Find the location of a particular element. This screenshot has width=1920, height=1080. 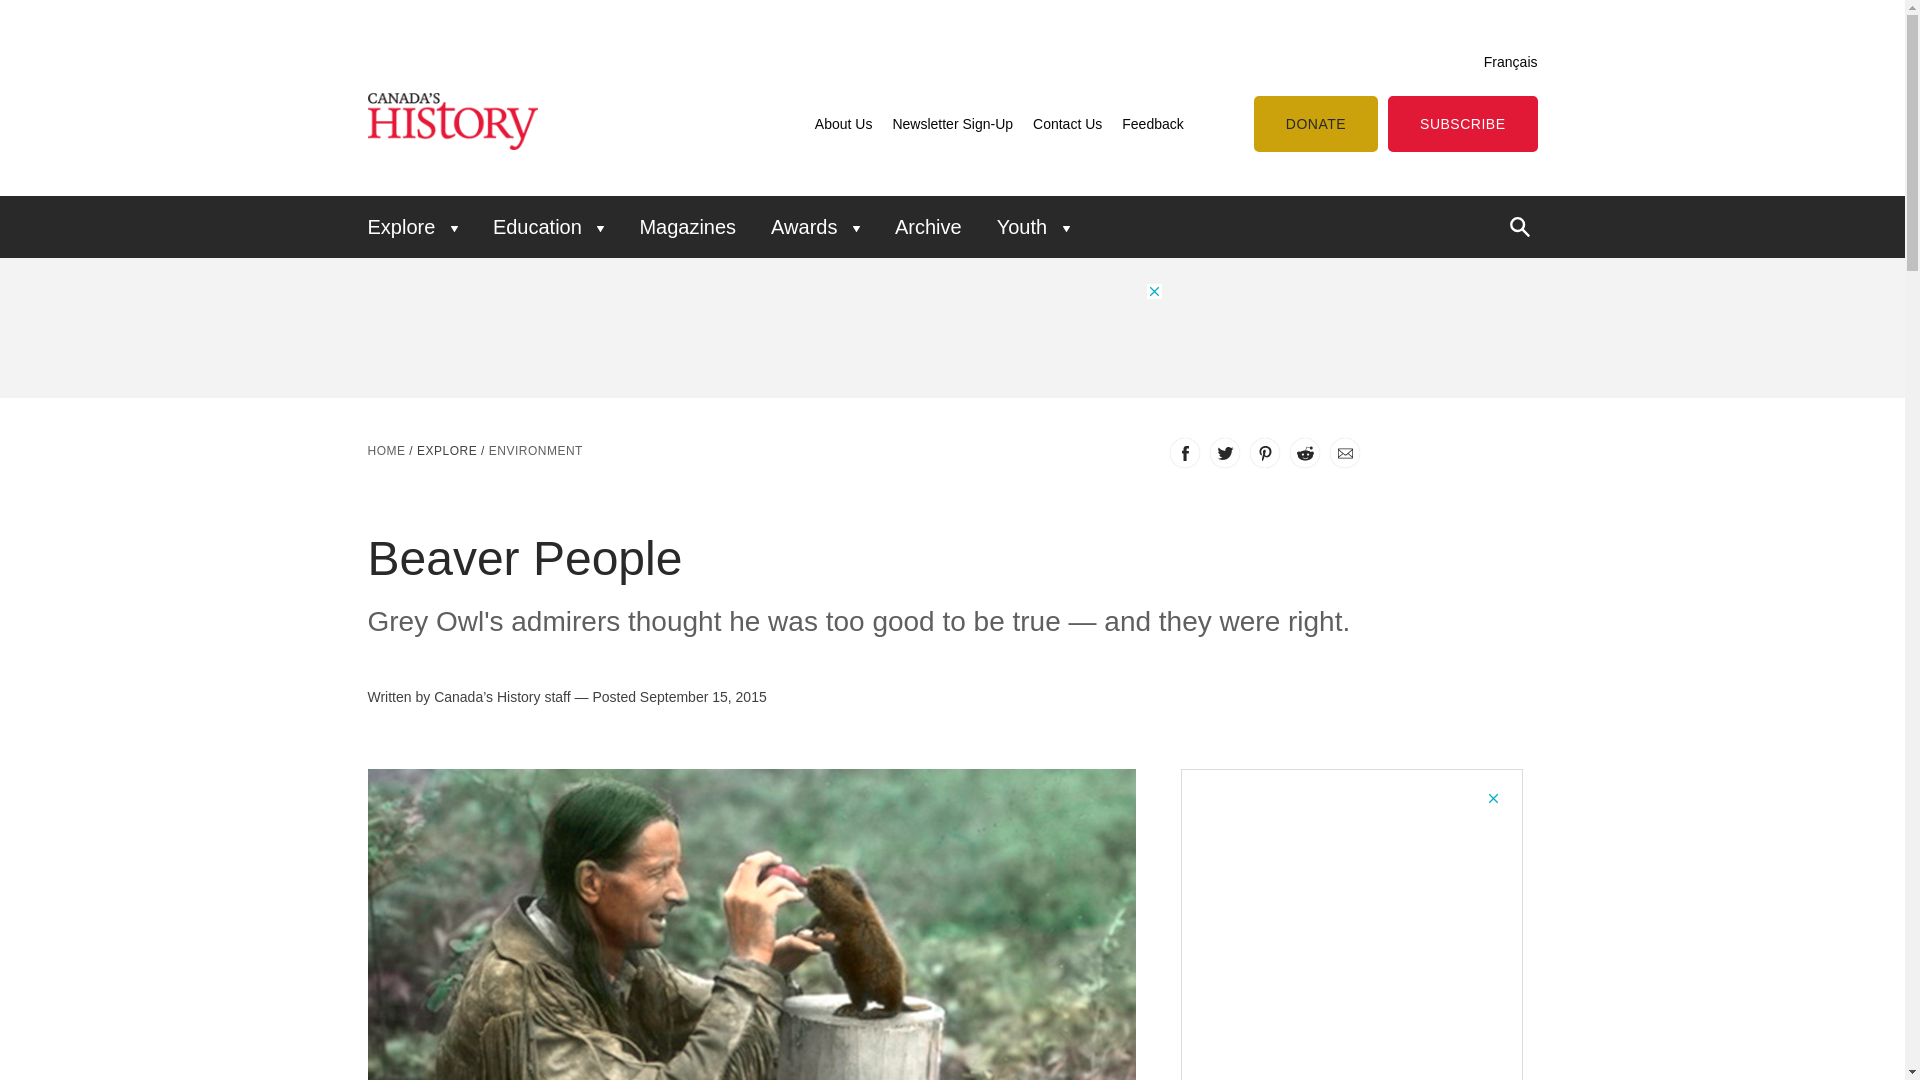

search-icon is located at coordinates (1520, 226).